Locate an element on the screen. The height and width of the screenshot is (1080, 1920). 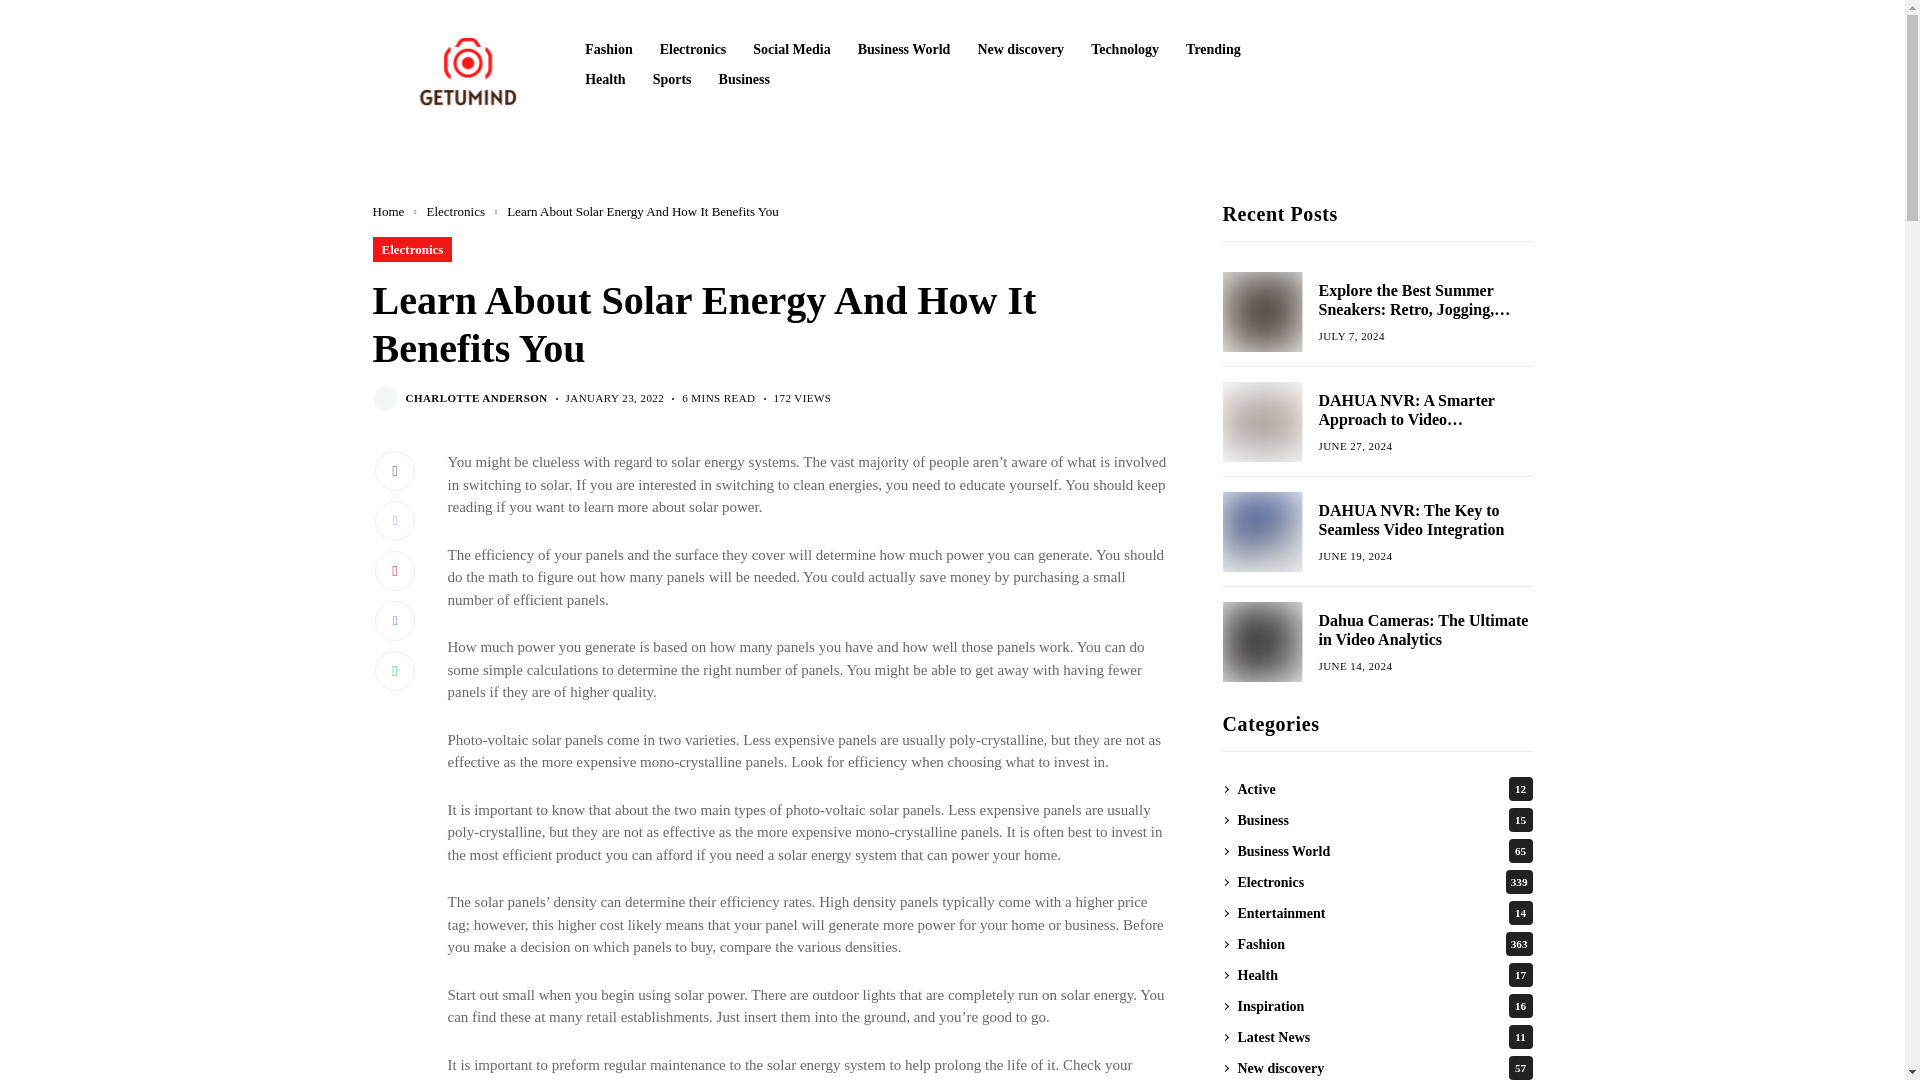
Fashion is located at coordinates (608, 50).